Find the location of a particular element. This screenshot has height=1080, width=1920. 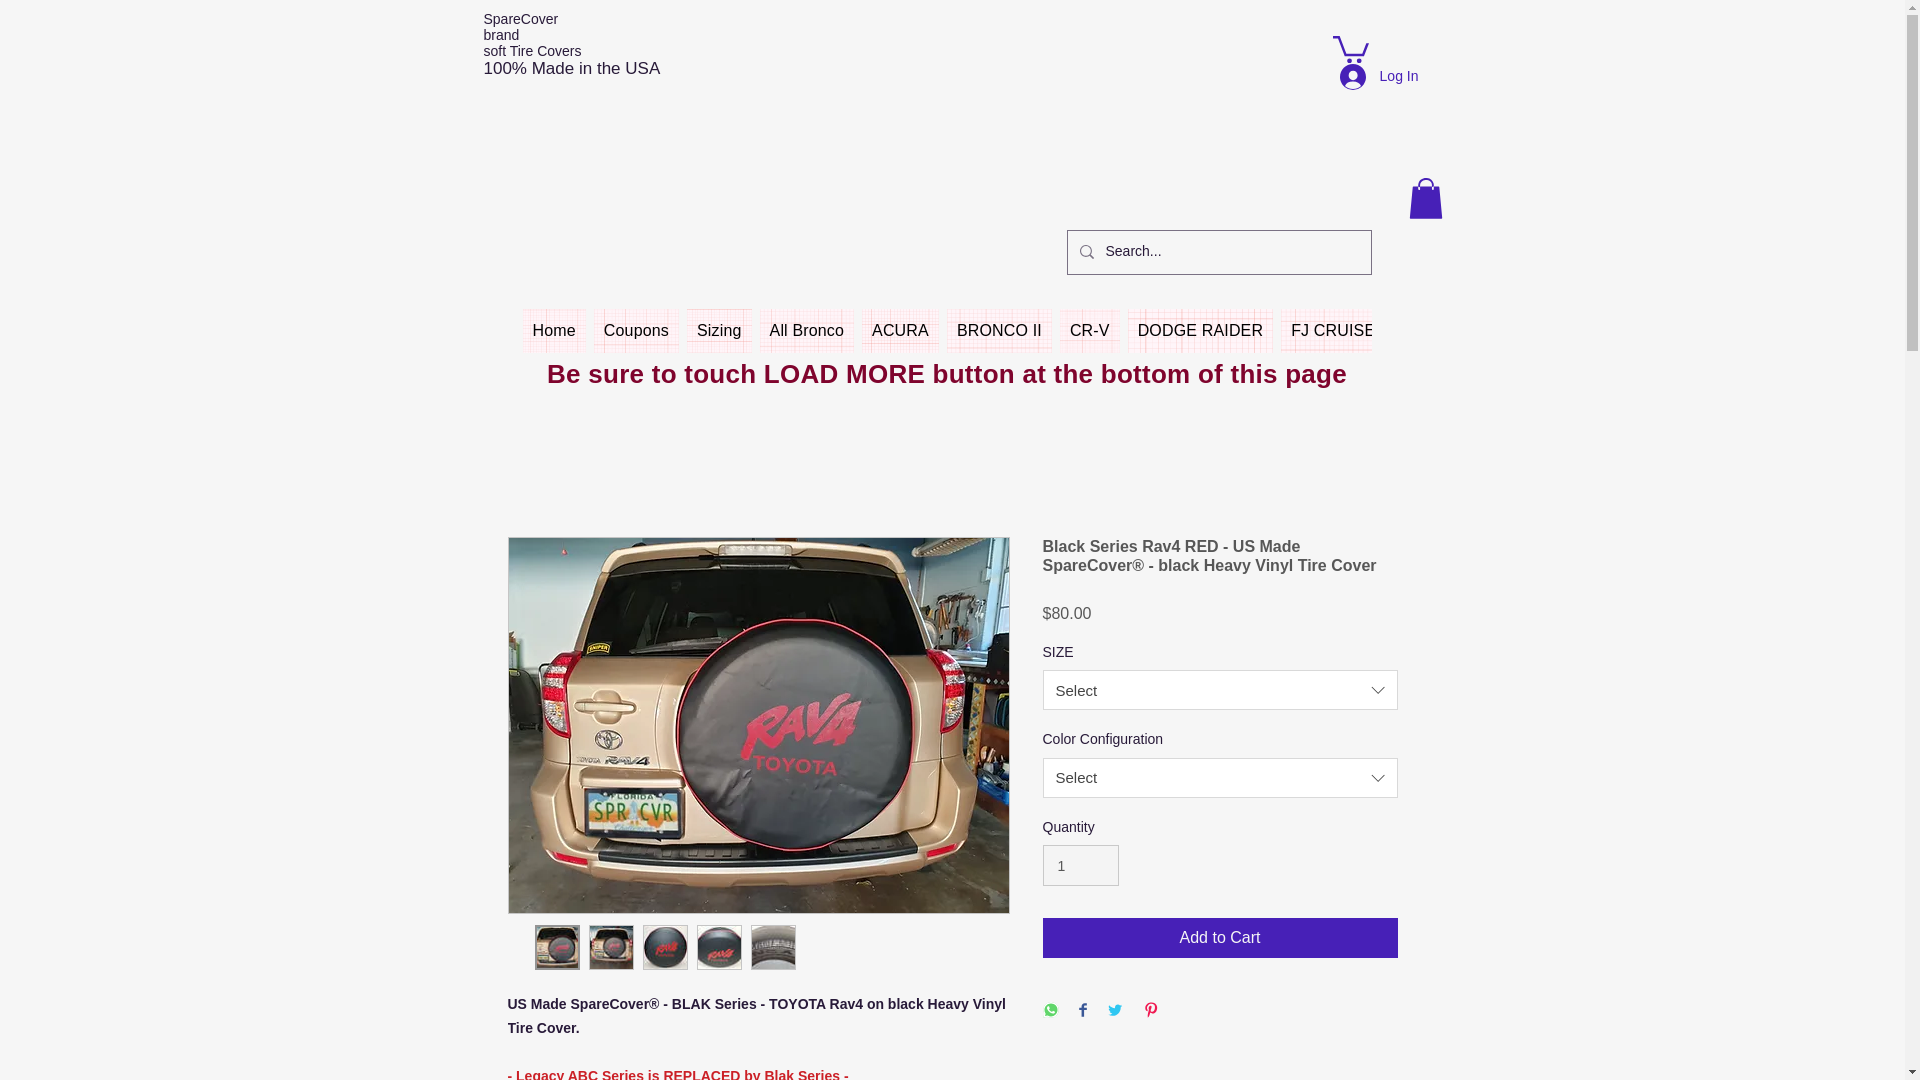

Log In is located at coordinates (1379, 77).